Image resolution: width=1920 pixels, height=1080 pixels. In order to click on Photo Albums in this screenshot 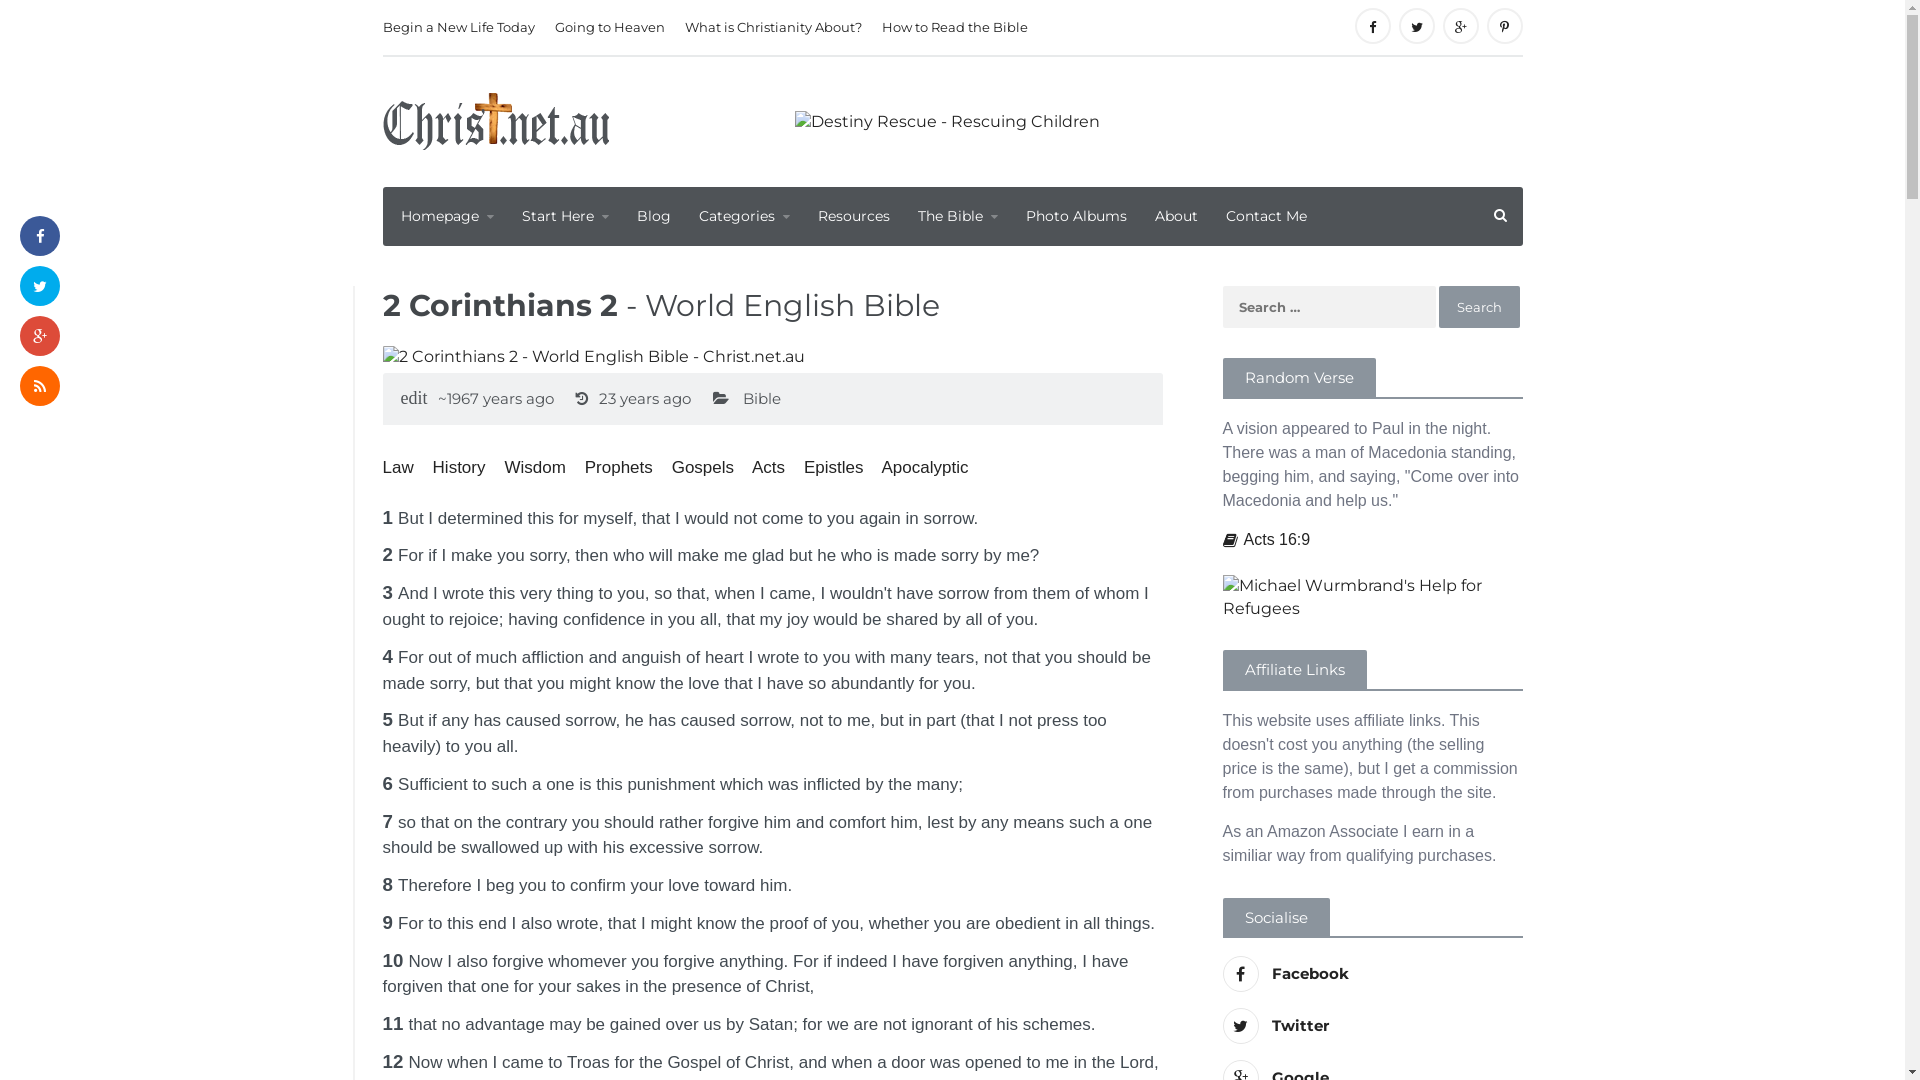, I will do `click(1076, 216)`.